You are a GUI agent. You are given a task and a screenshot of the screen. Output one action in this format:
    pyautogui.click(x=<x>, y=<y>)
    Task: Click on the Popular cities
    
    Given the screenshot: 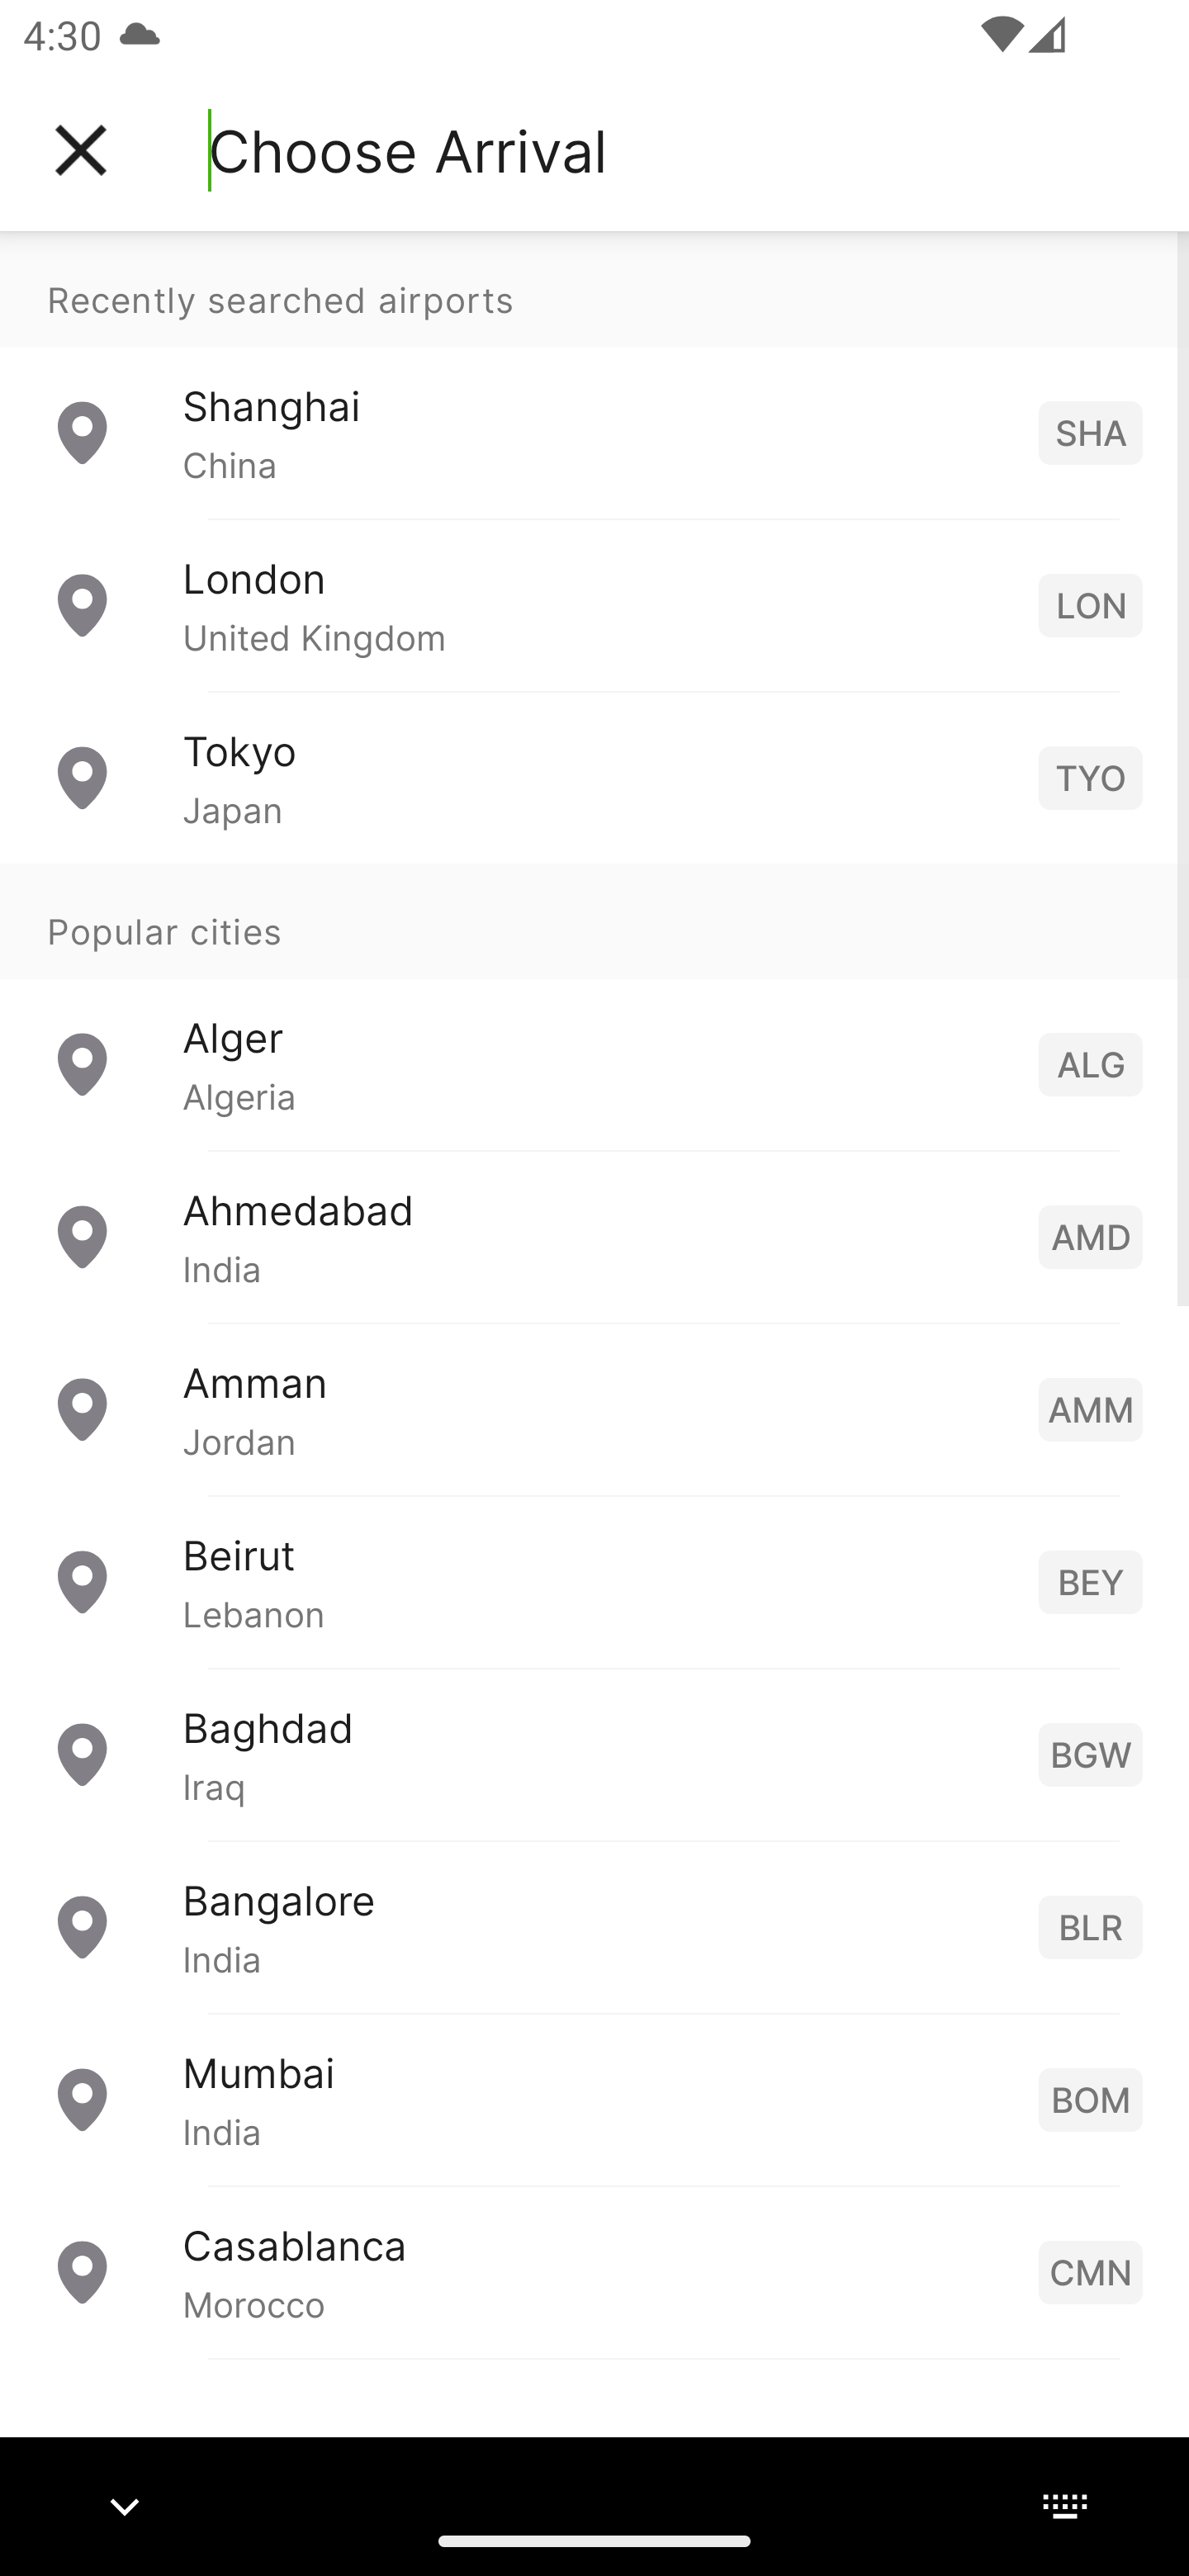 What is the action you would take?
    pyautogui.click(x=594, y=921)
    